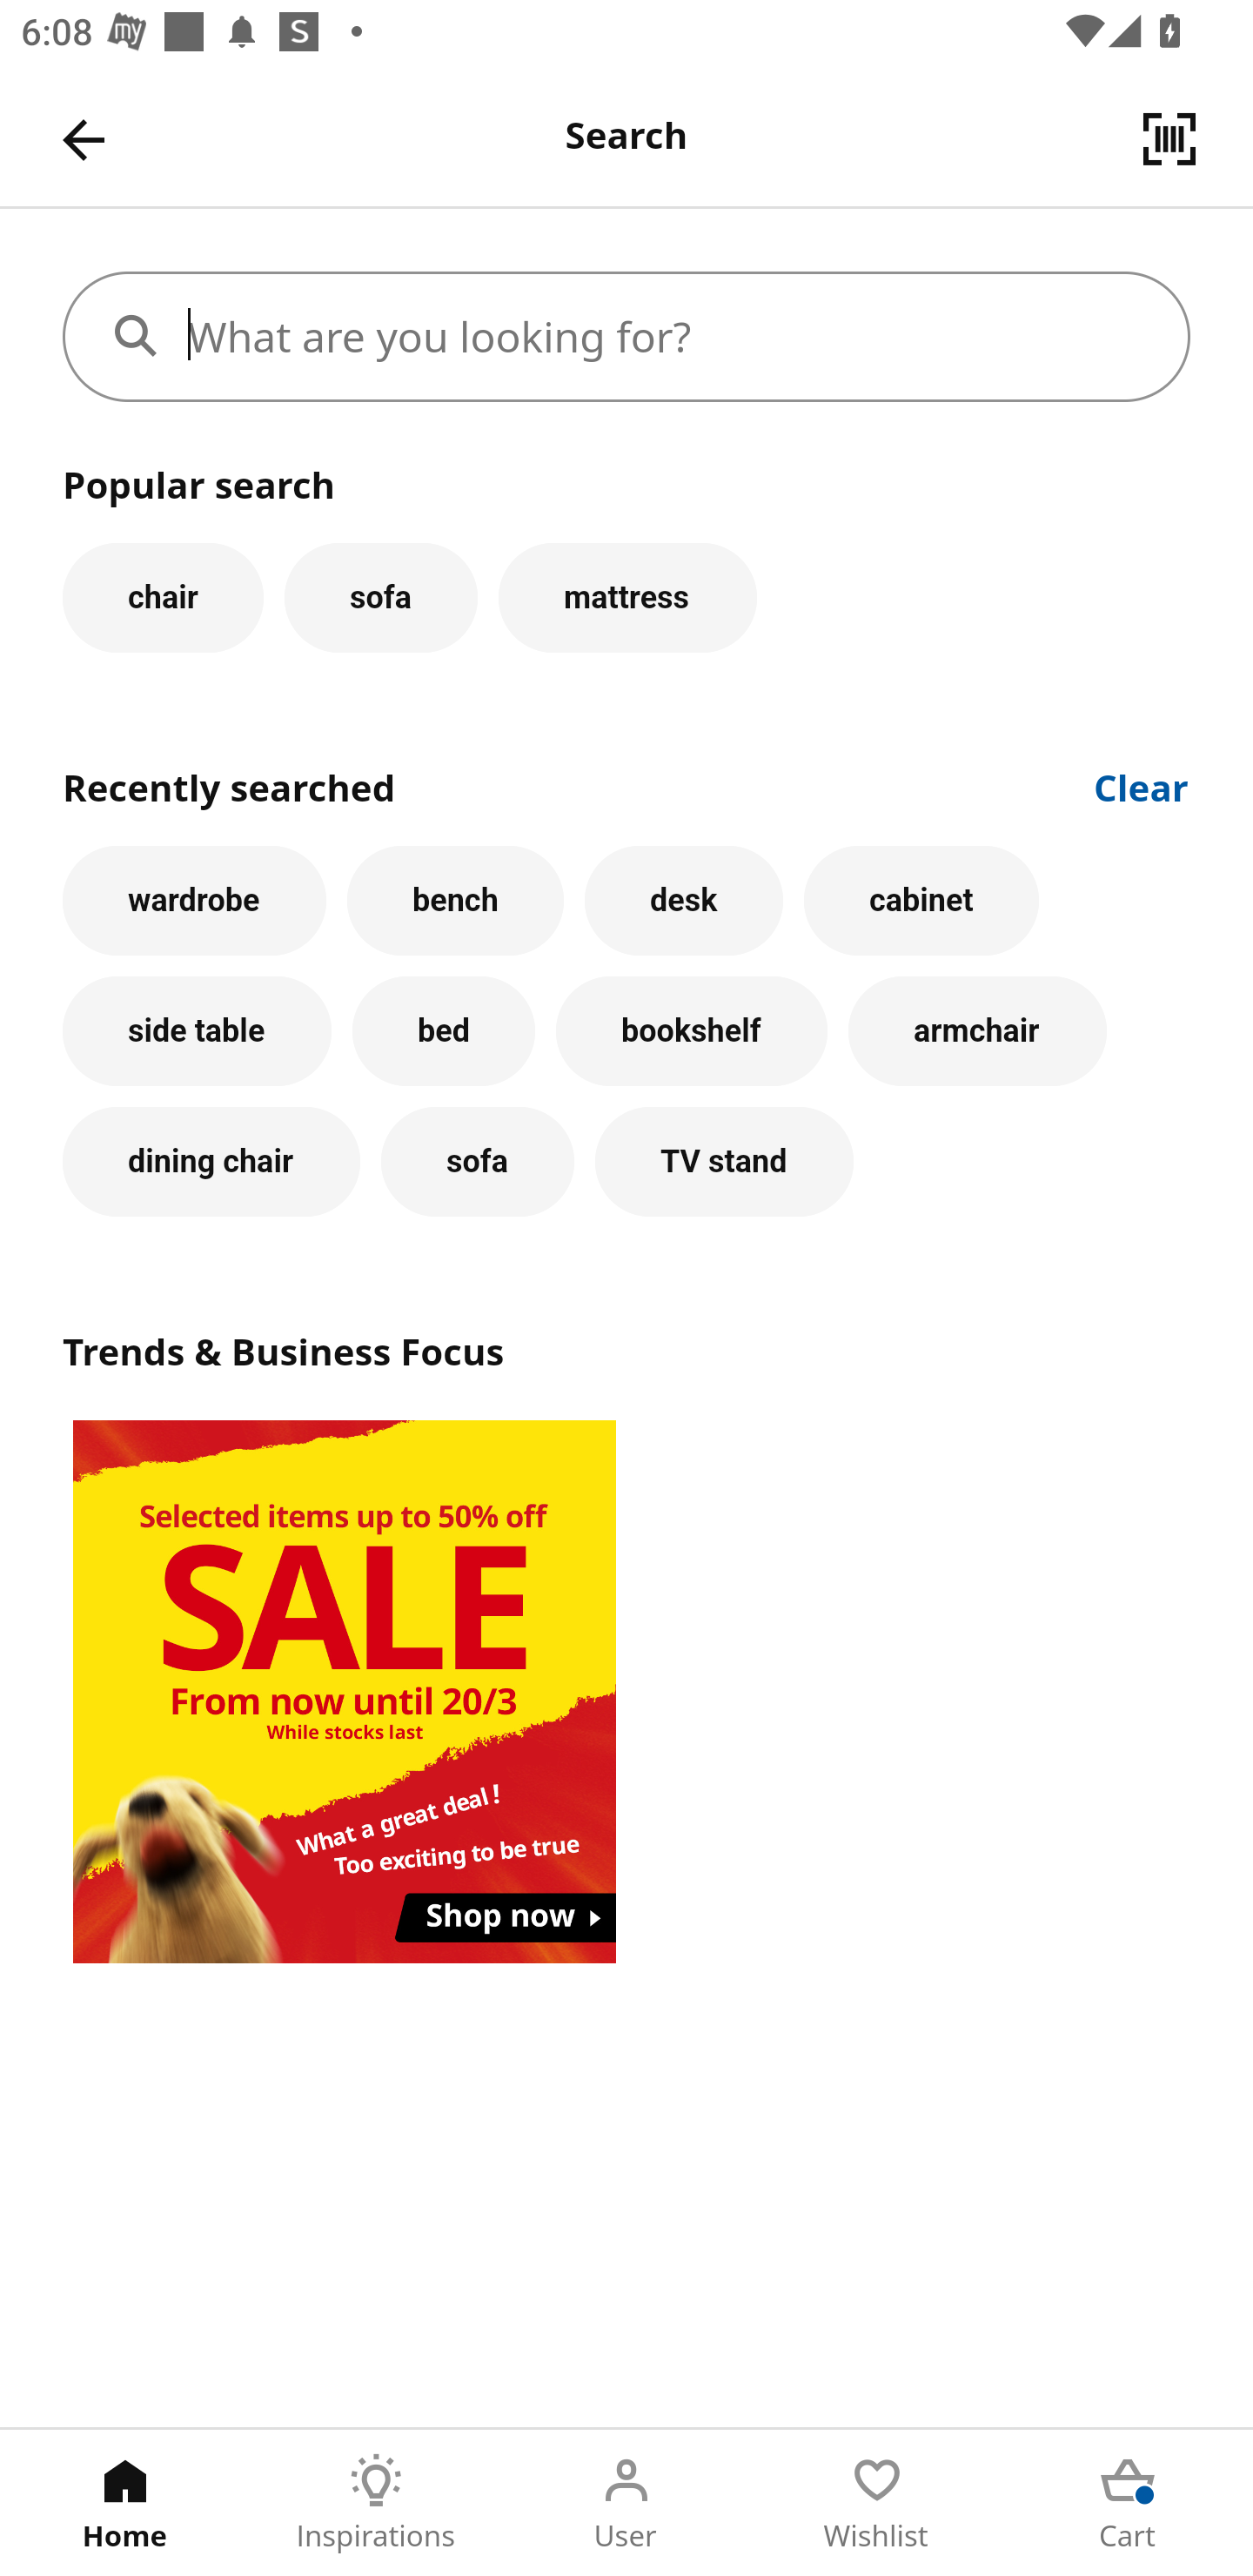 The height and width of the screenshot is (2576, 1253). What do you see at coordinates (724, 1161) in the screenshot?
I see `TV stand` at bounding box center [724, 1161].